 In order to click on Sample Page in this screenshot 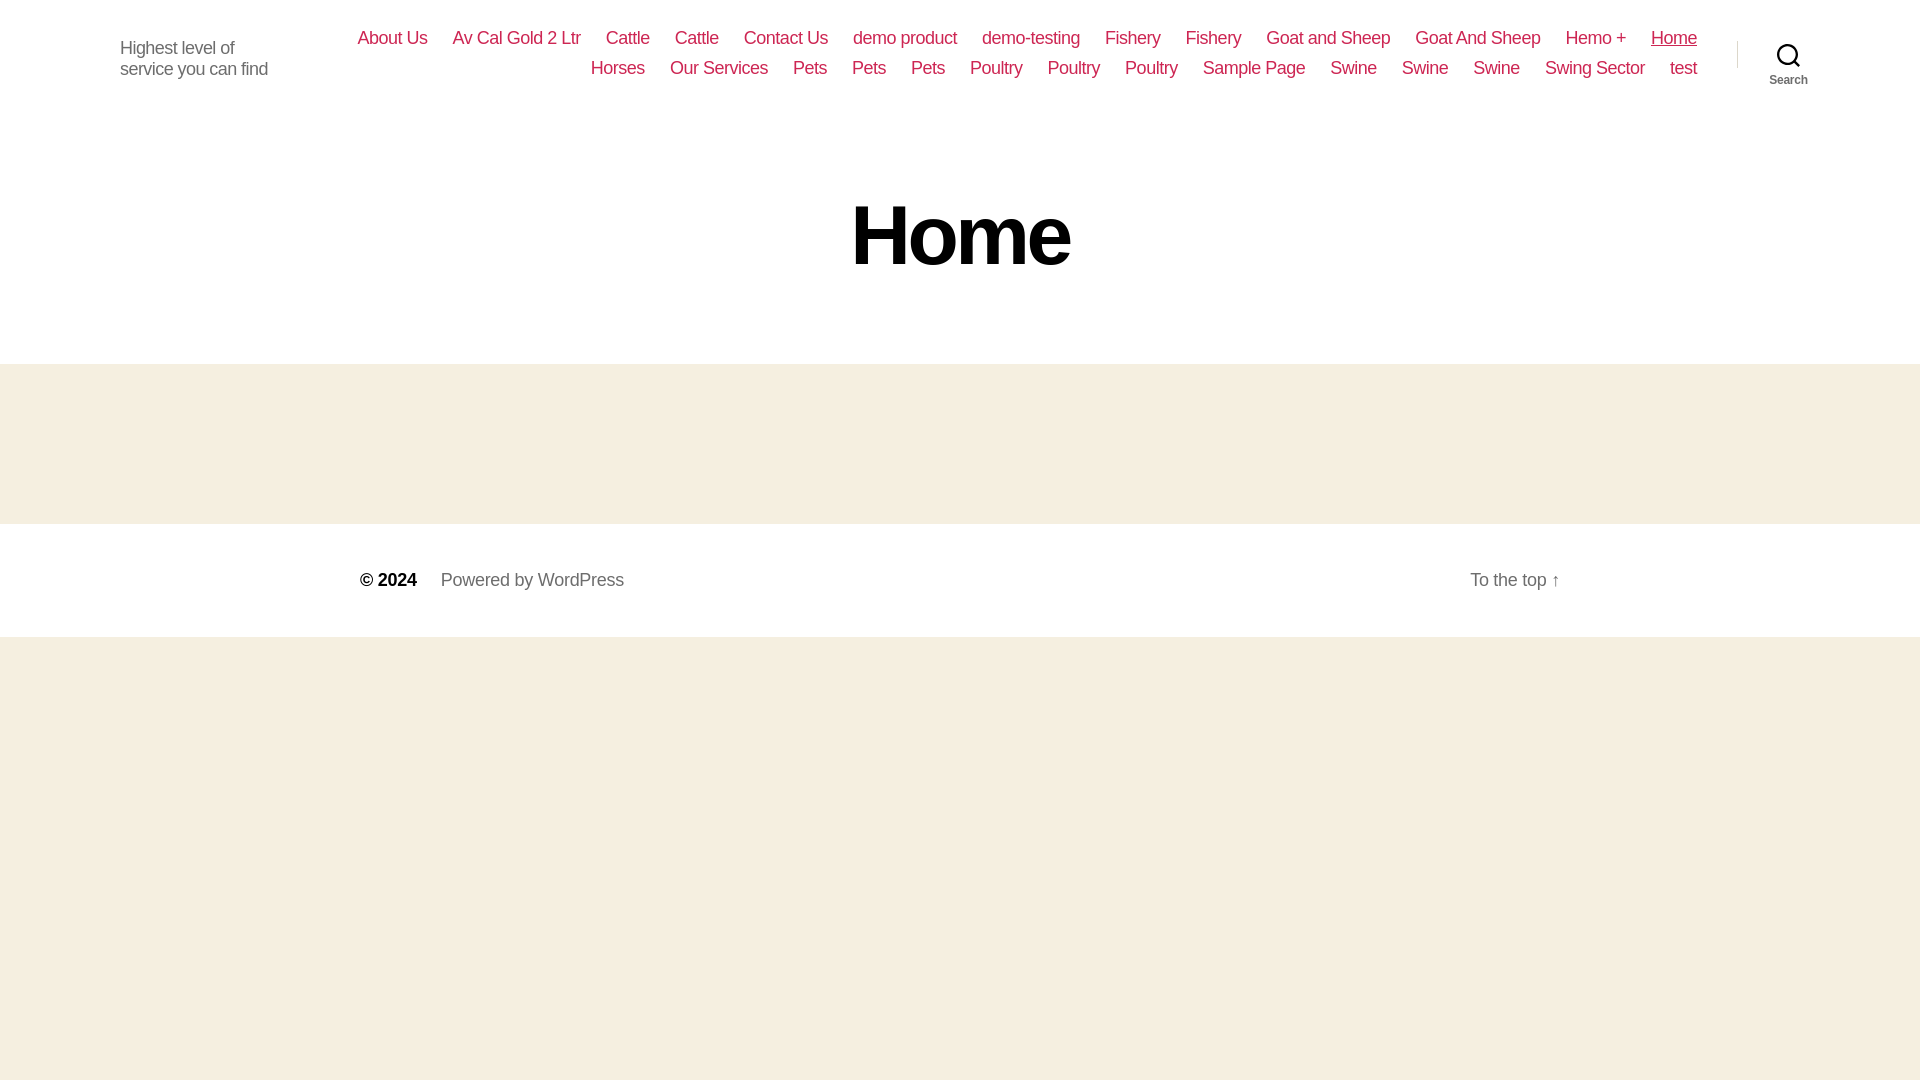, I will do `click(1254, 68)`.